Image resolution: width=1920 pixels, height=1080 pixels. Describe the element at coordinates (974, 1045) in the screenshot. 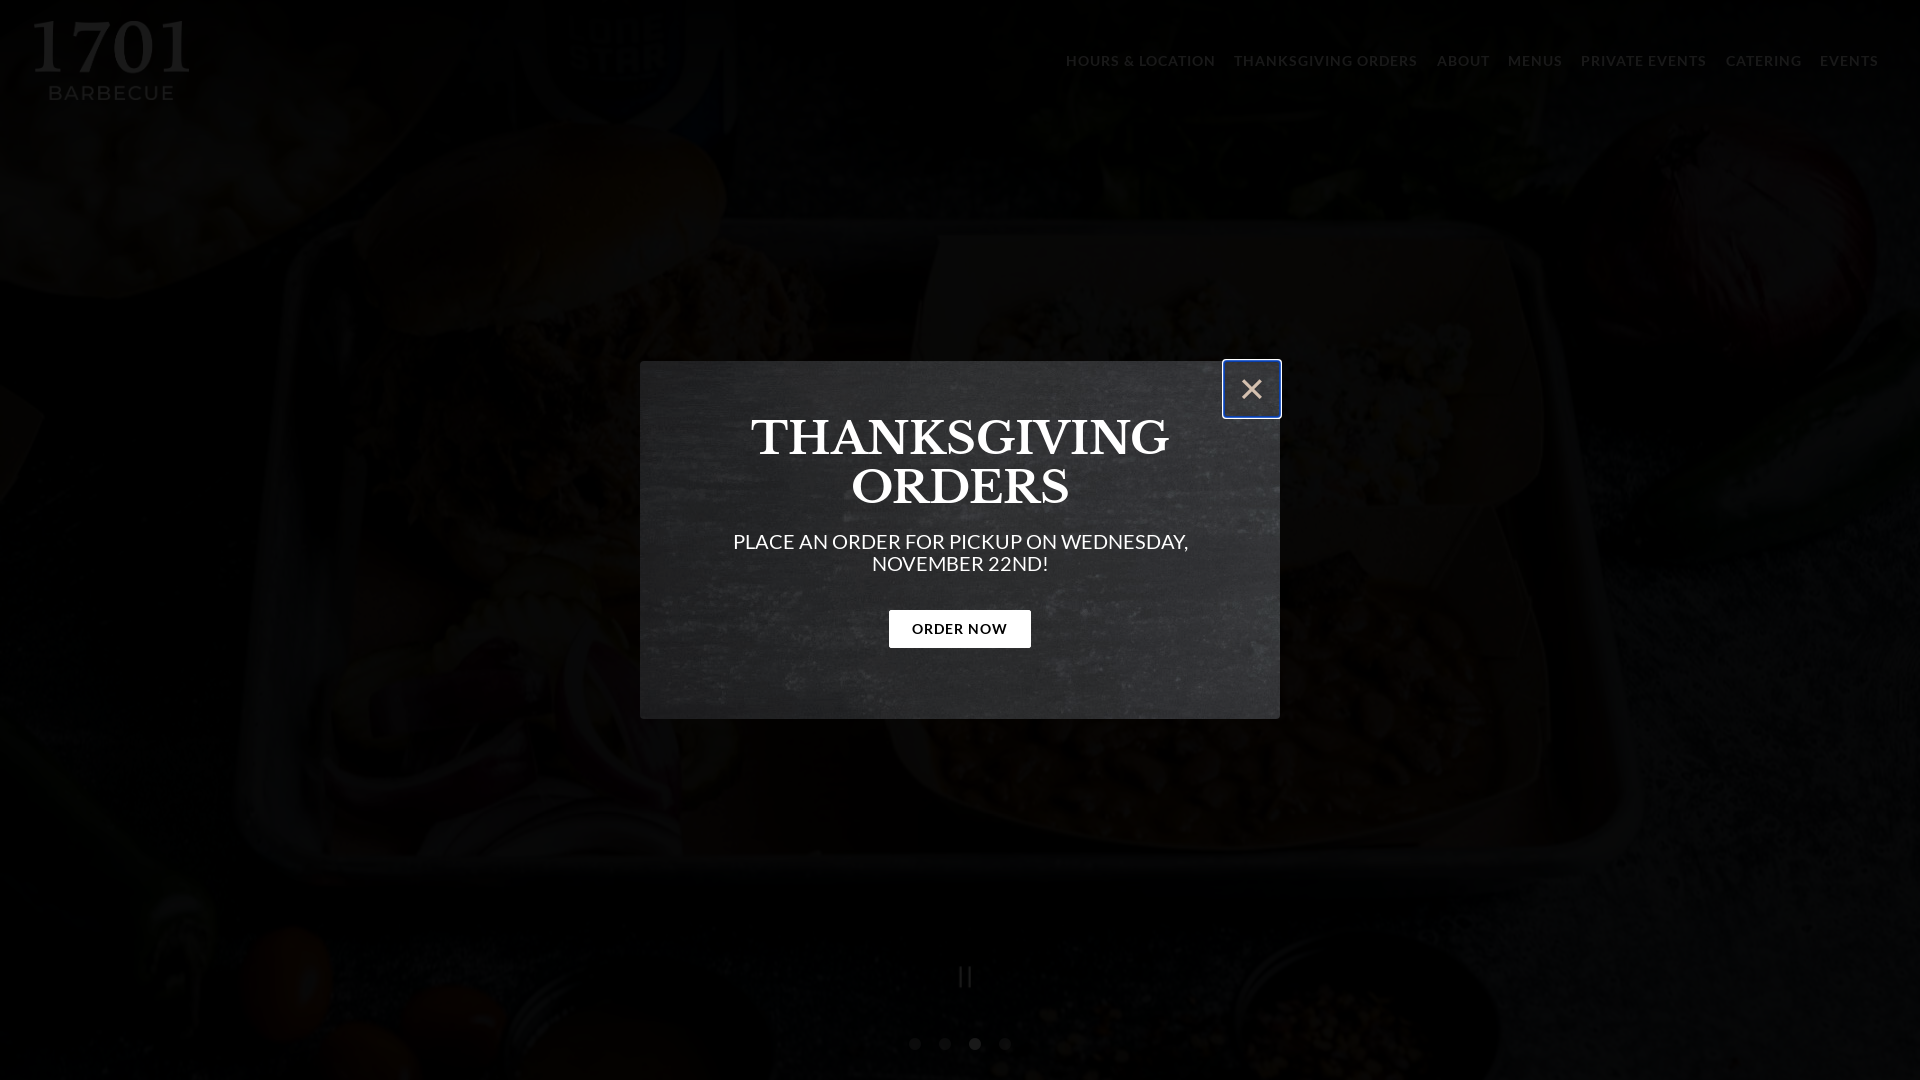

I see `3` at that location.